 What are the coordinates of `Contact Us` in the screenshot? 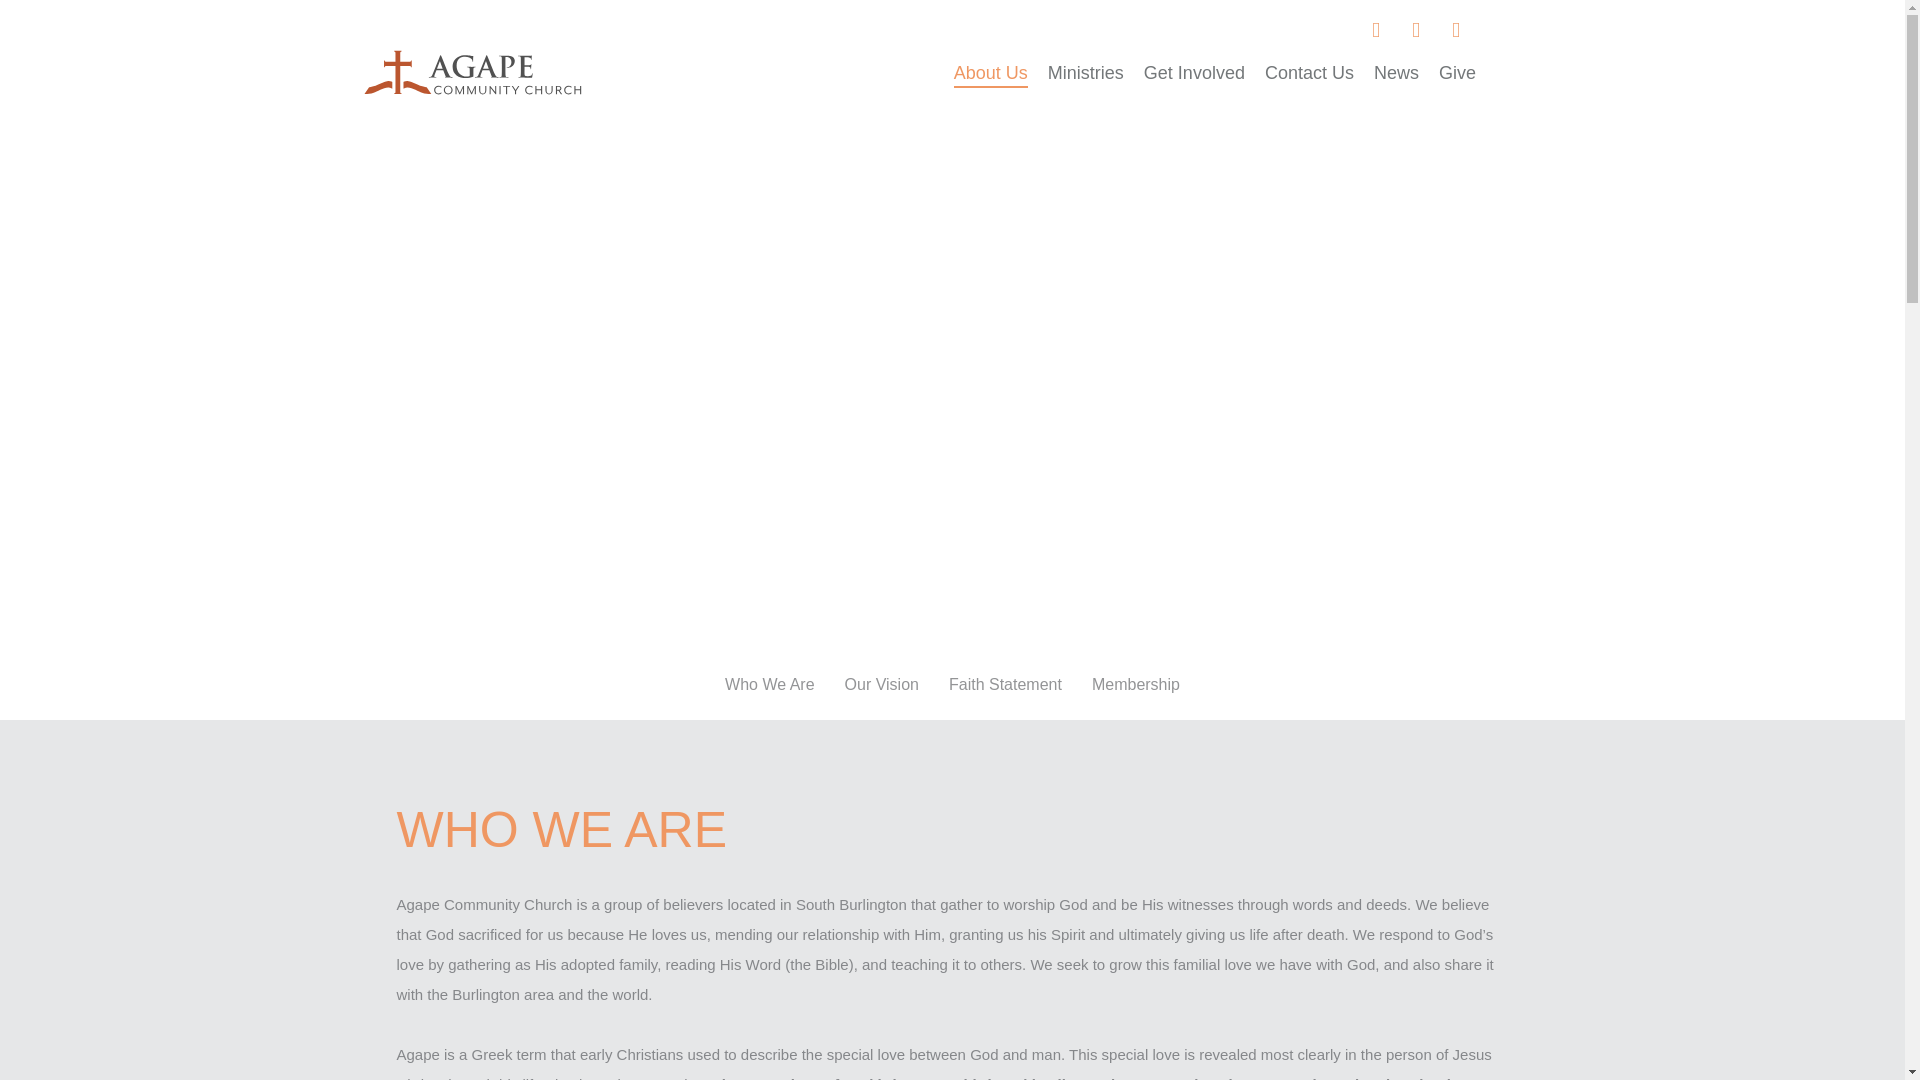 It's located at (1309, 72).